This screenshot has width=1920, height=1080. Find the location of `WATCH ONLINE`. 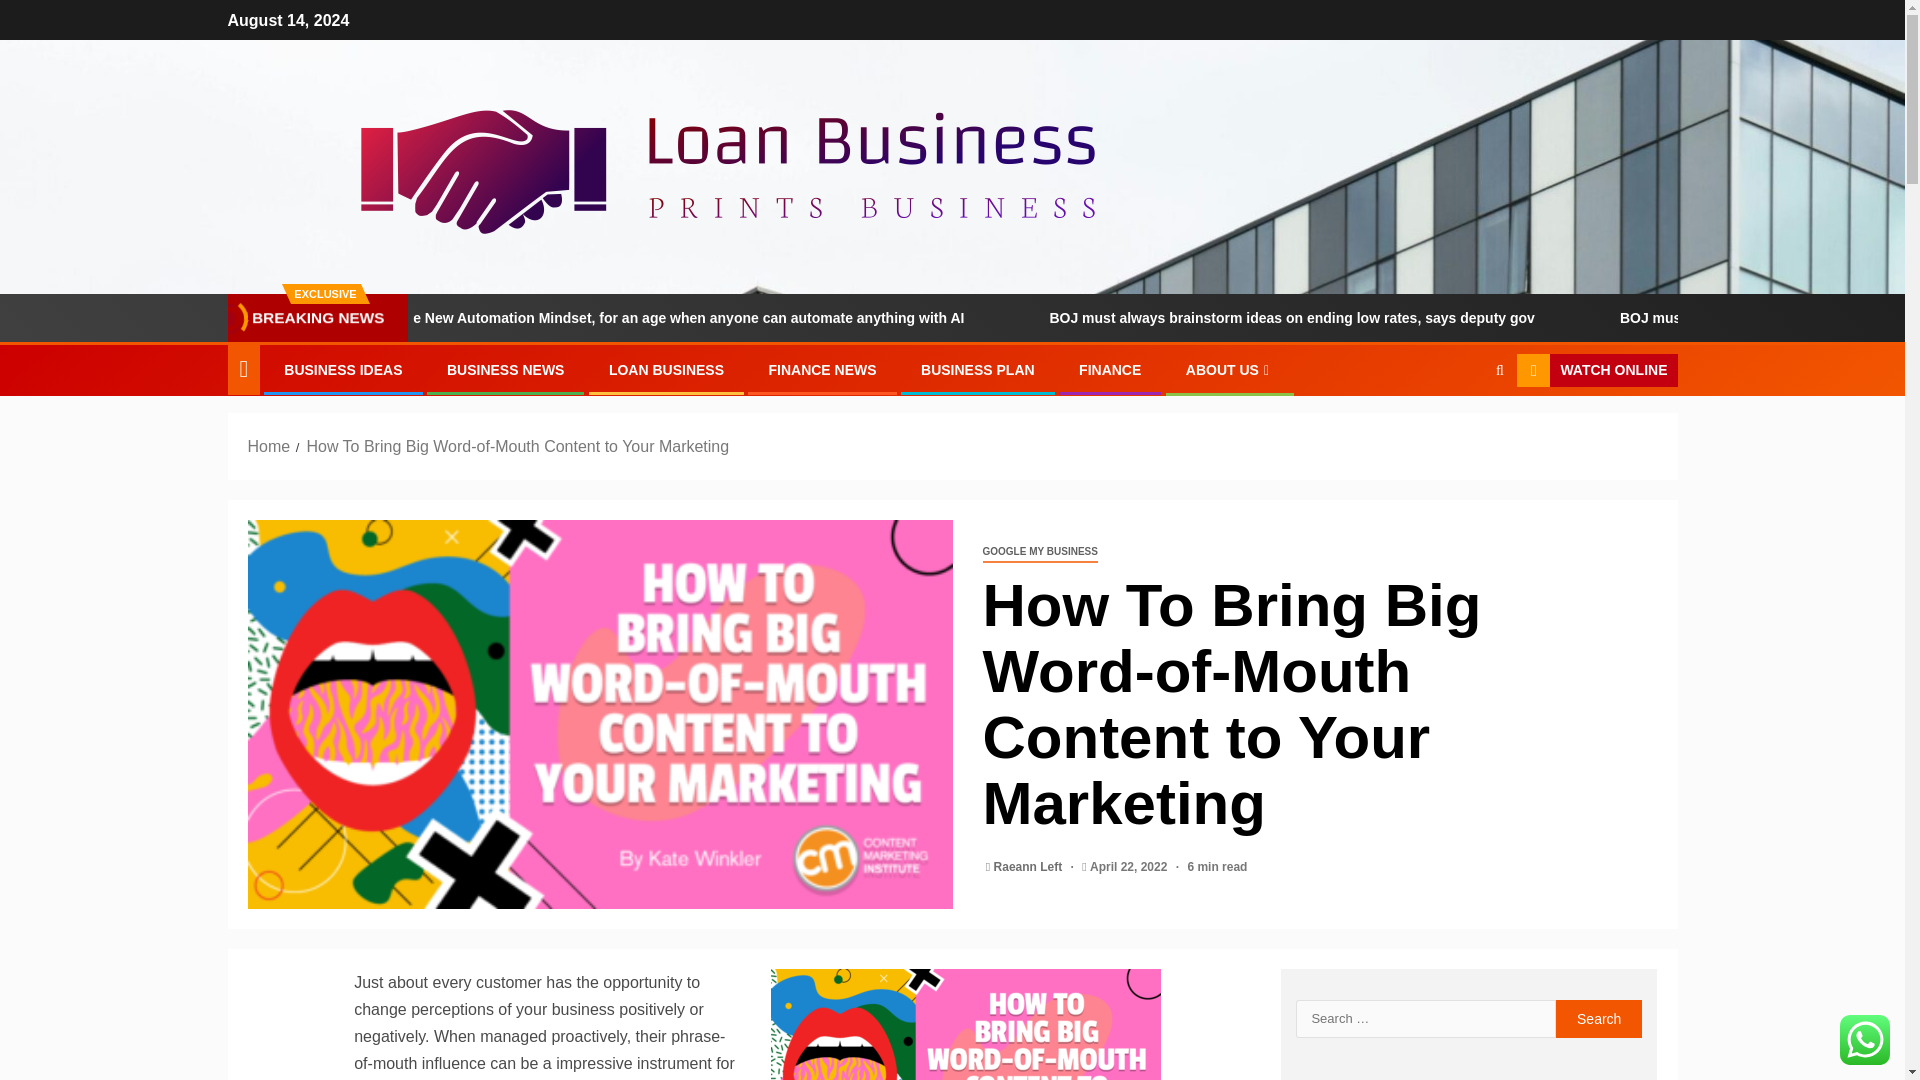

WATCH ONLINE is located at coordinates (1596, 370).